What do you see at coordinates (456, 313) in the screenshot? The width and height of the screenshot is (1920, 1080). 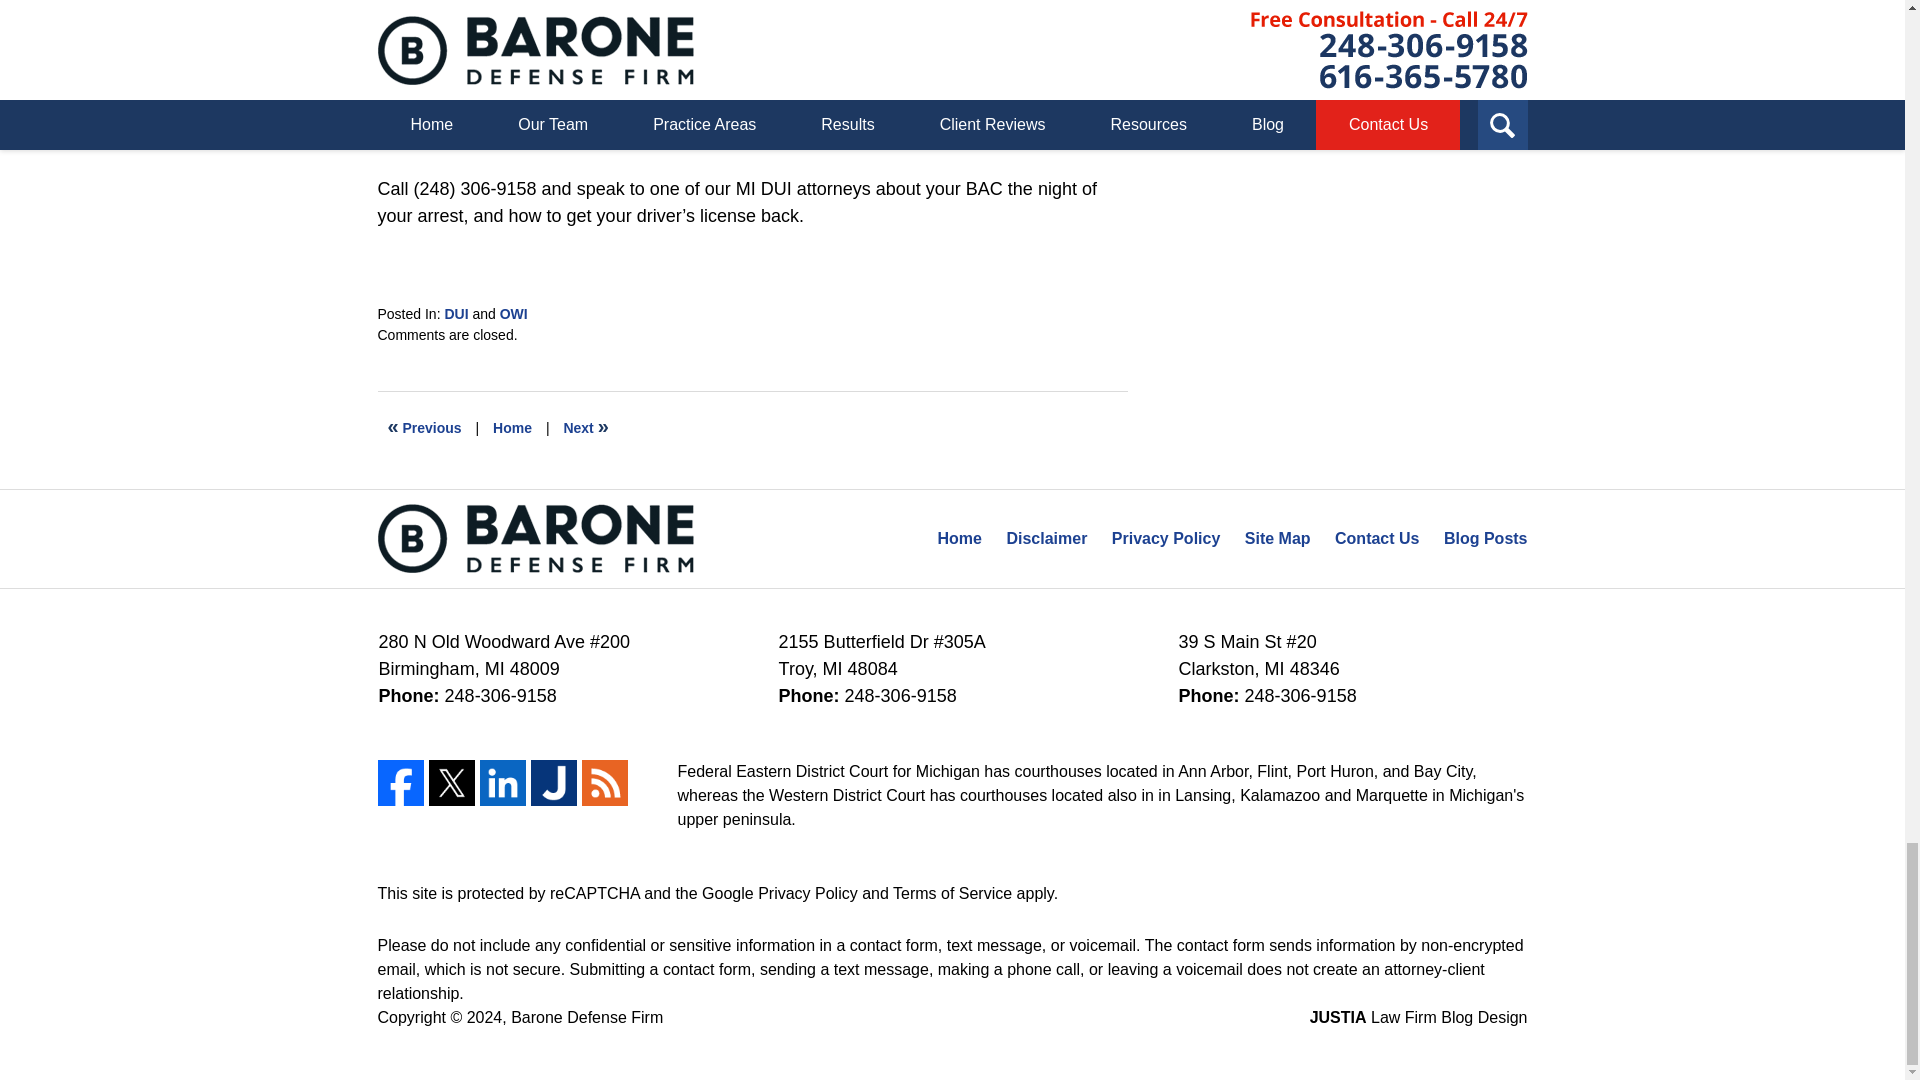 I see `View all posts in DUI` at bounding box center [456, 313].